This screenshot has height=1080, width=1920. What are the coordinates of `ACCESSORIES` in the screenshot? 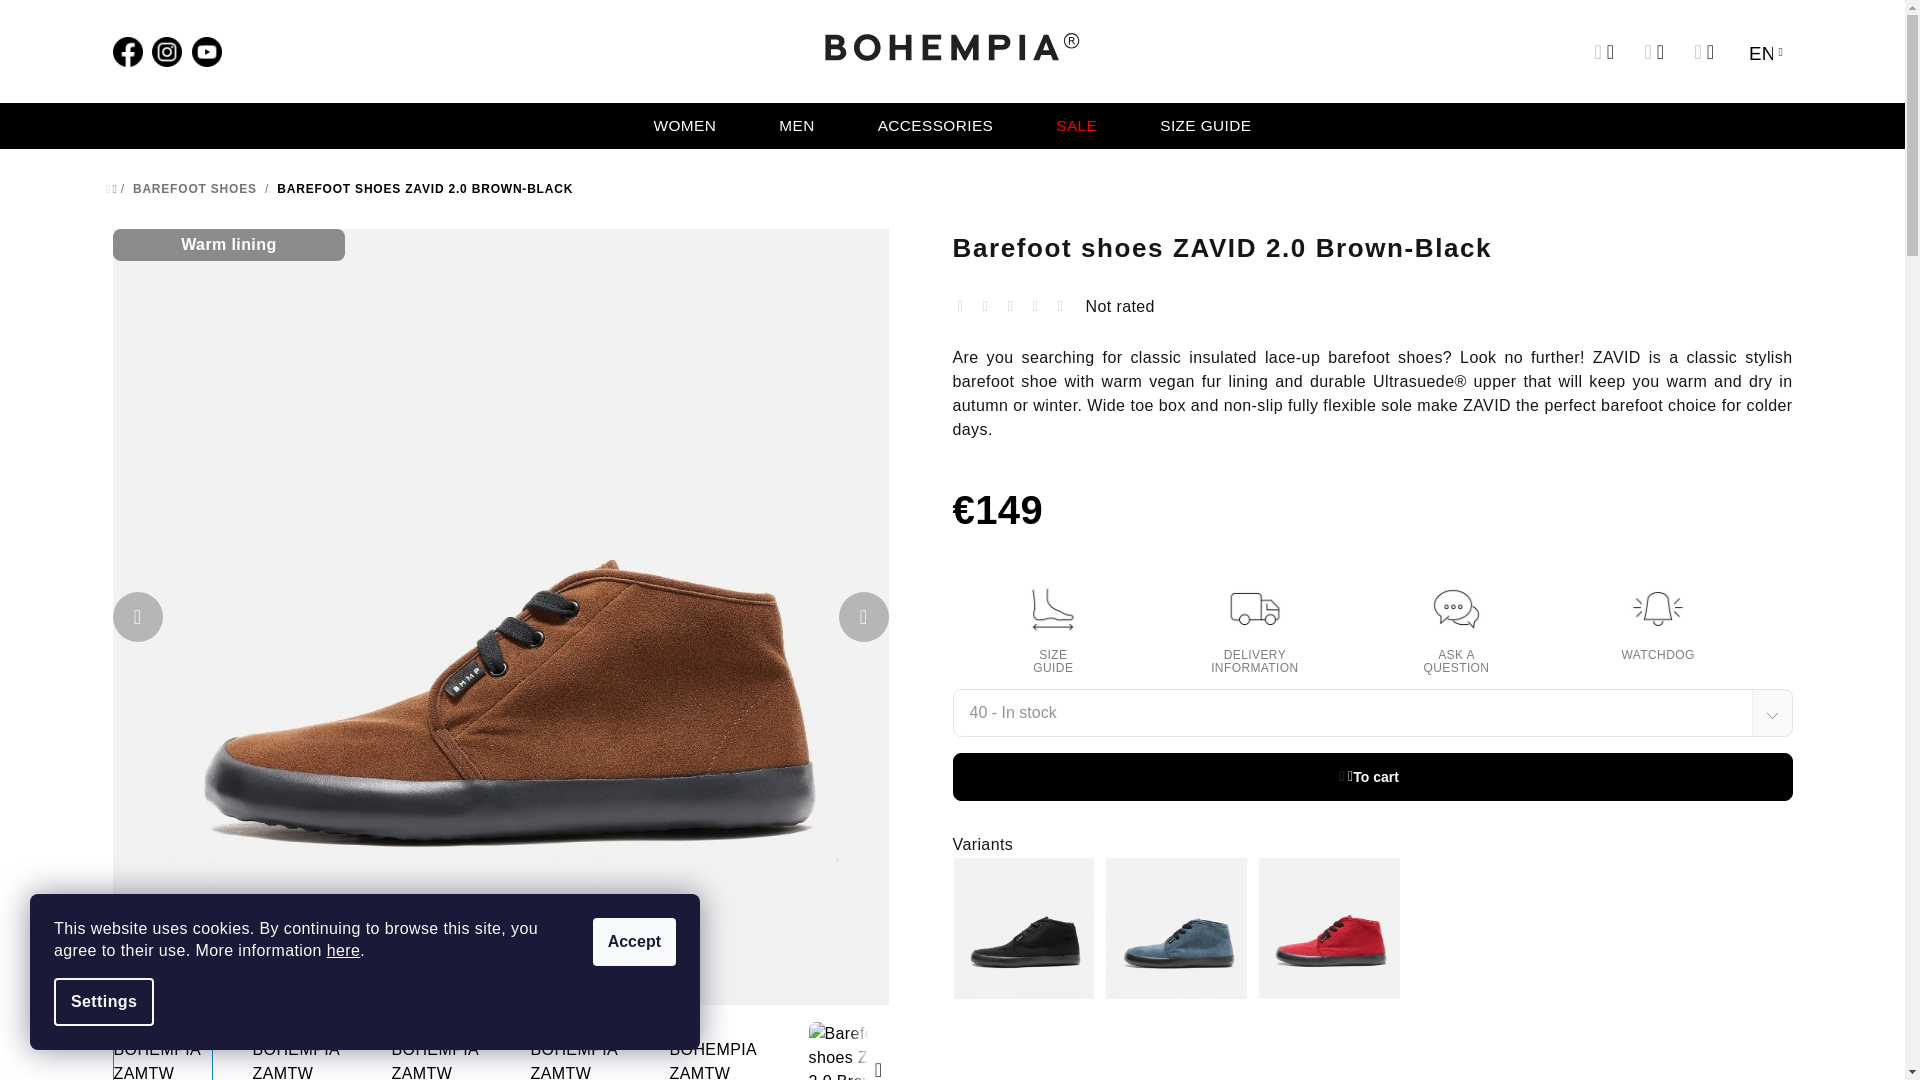 It's located at (936, 126).